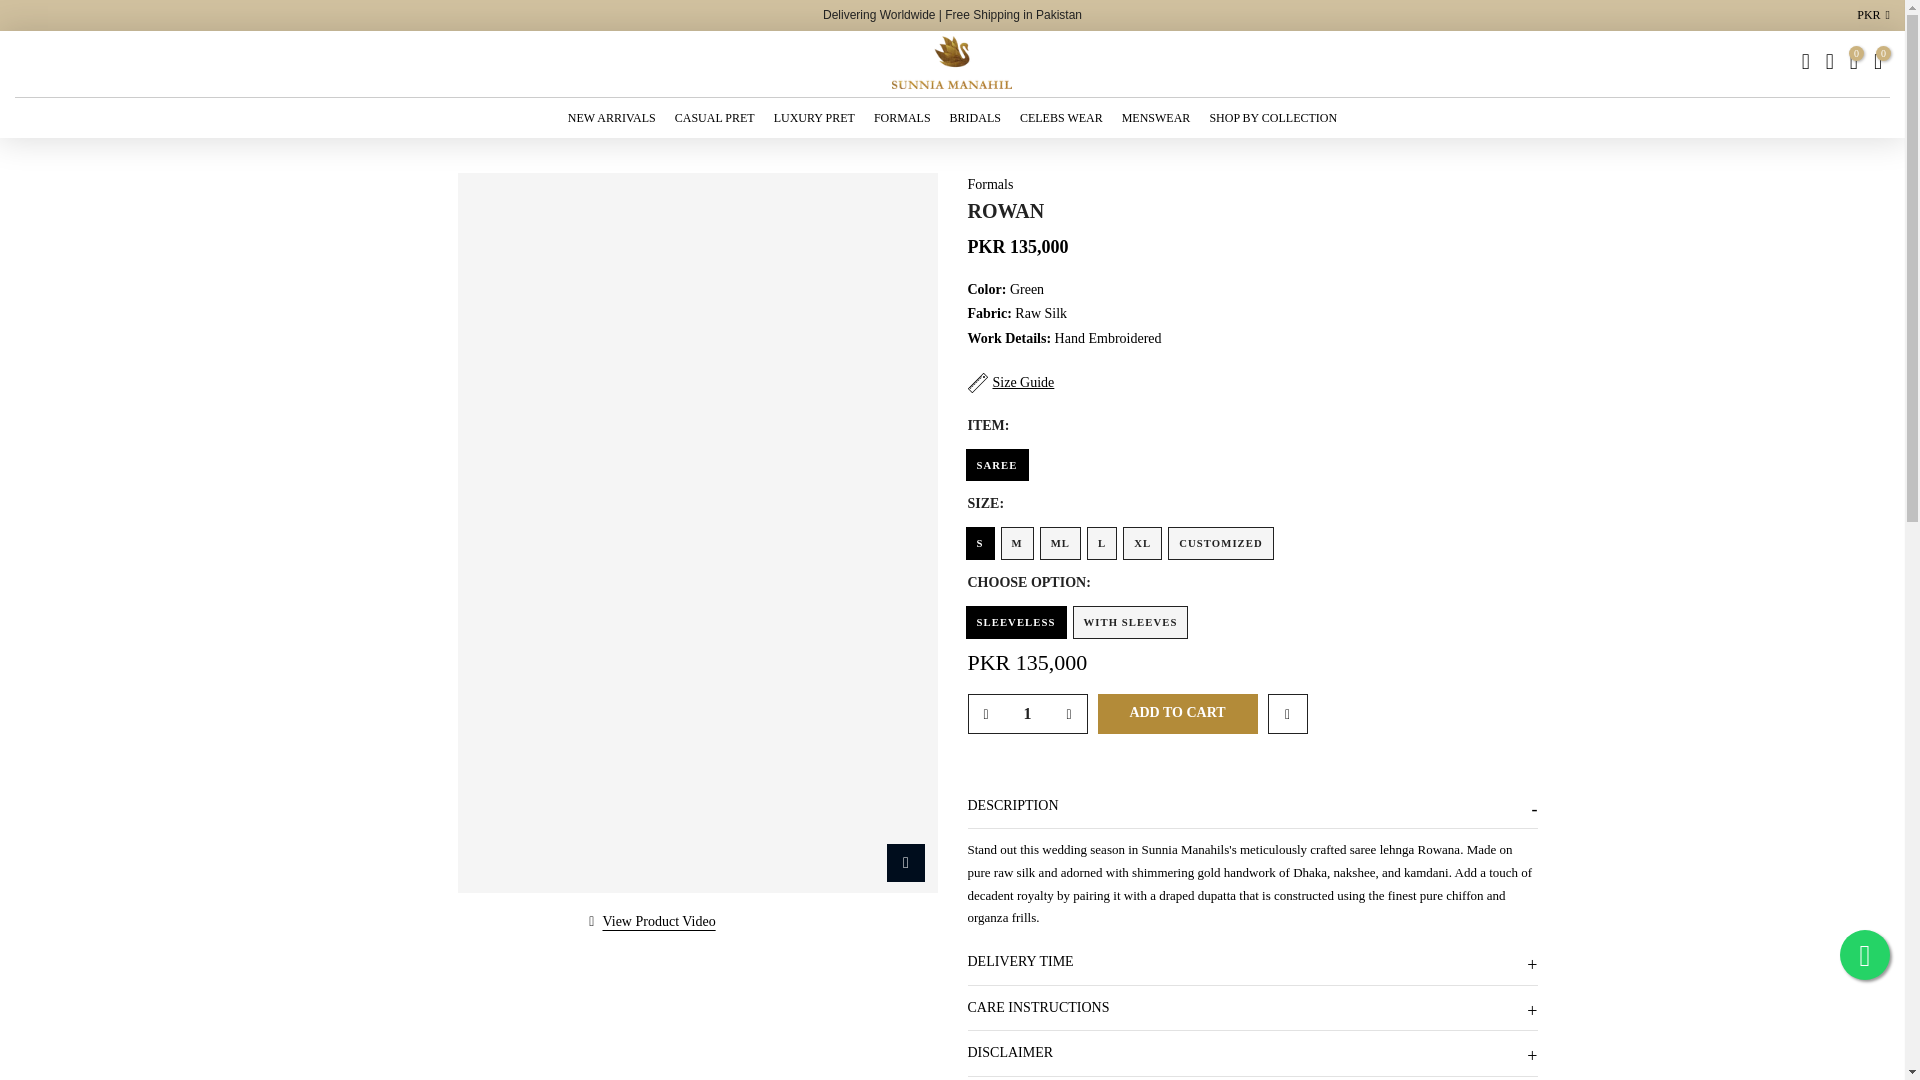 This screenshot has width=1920, height=1080. I want to click on CASUAL PRET, so click(714, 118).